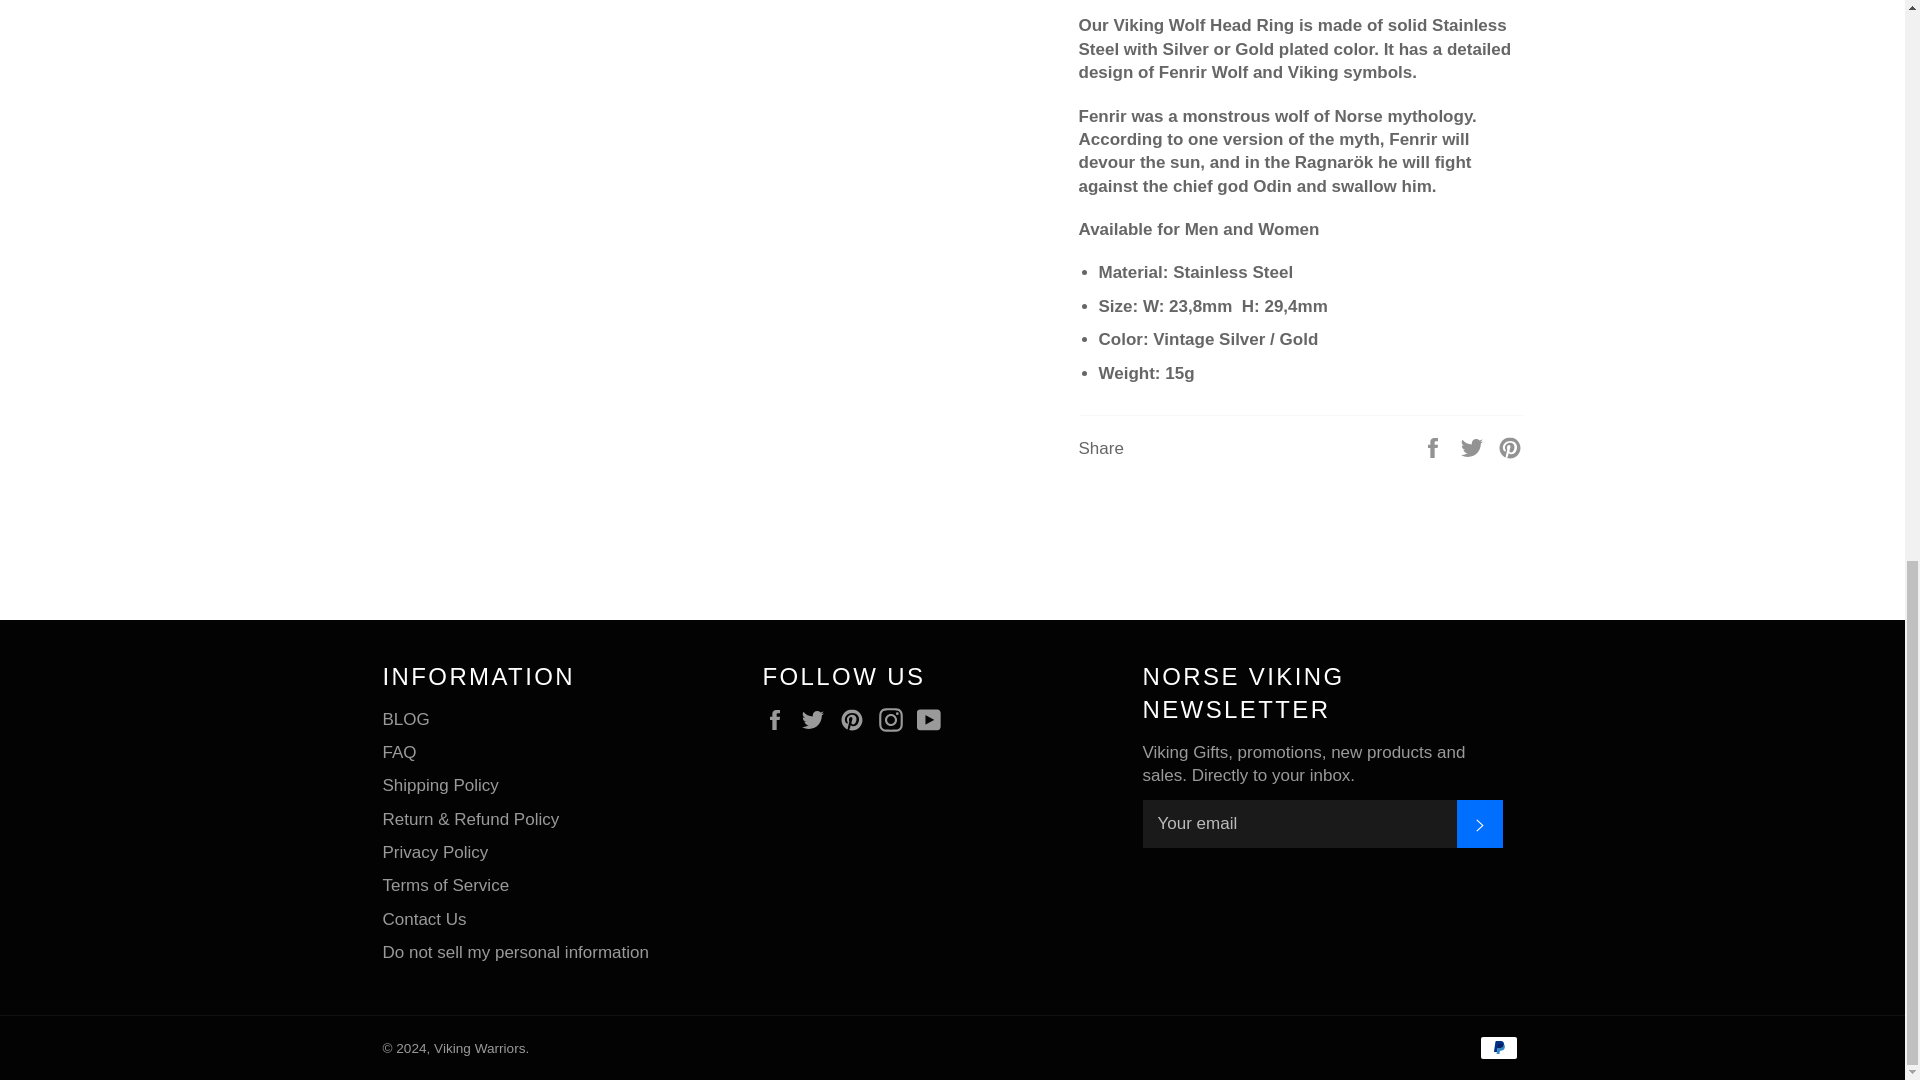 The image size is (1920, 1080). What do you see at coordinates (934, 720) in the screenshot?
I see `Viking Warriors on YouTube` at bounding box center [934, 720].